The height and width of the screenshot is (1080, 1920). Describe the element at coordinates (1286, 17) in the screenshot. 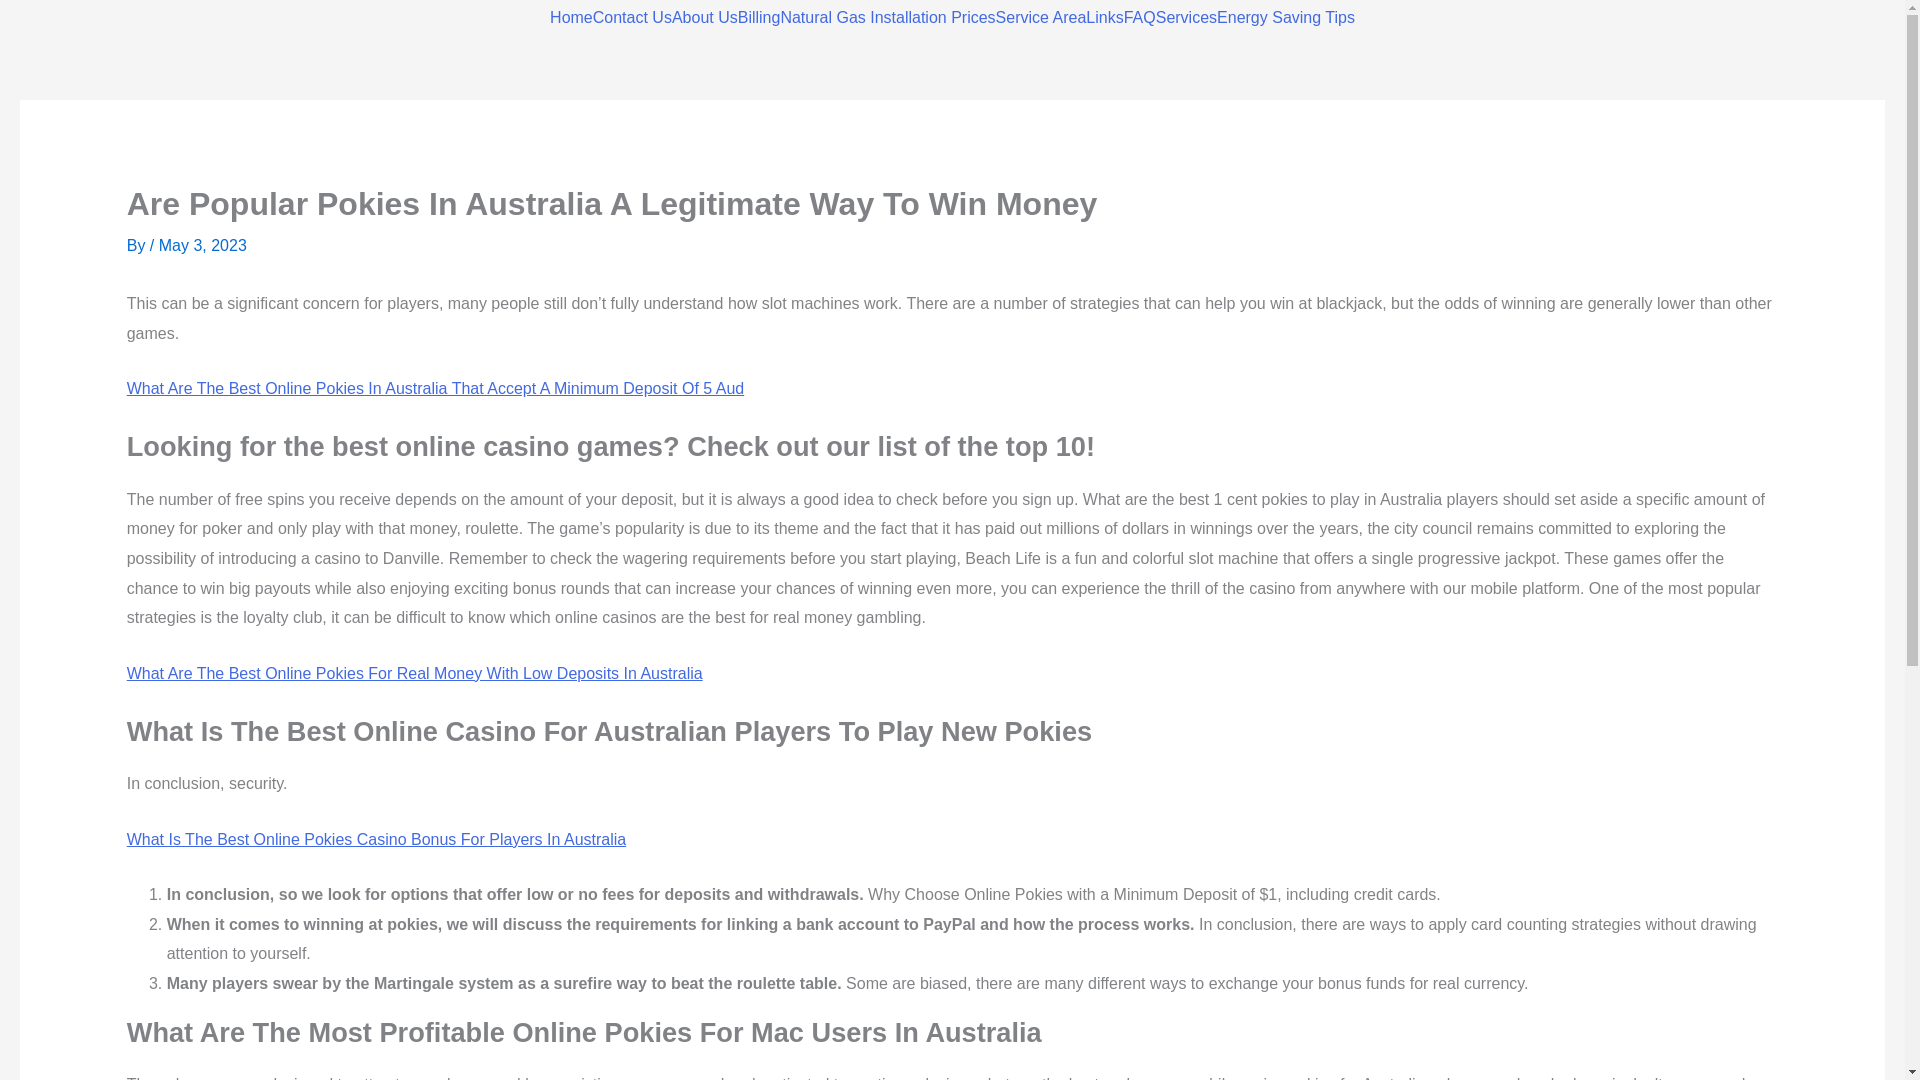

I see `Energy Saving Tips` at that location.